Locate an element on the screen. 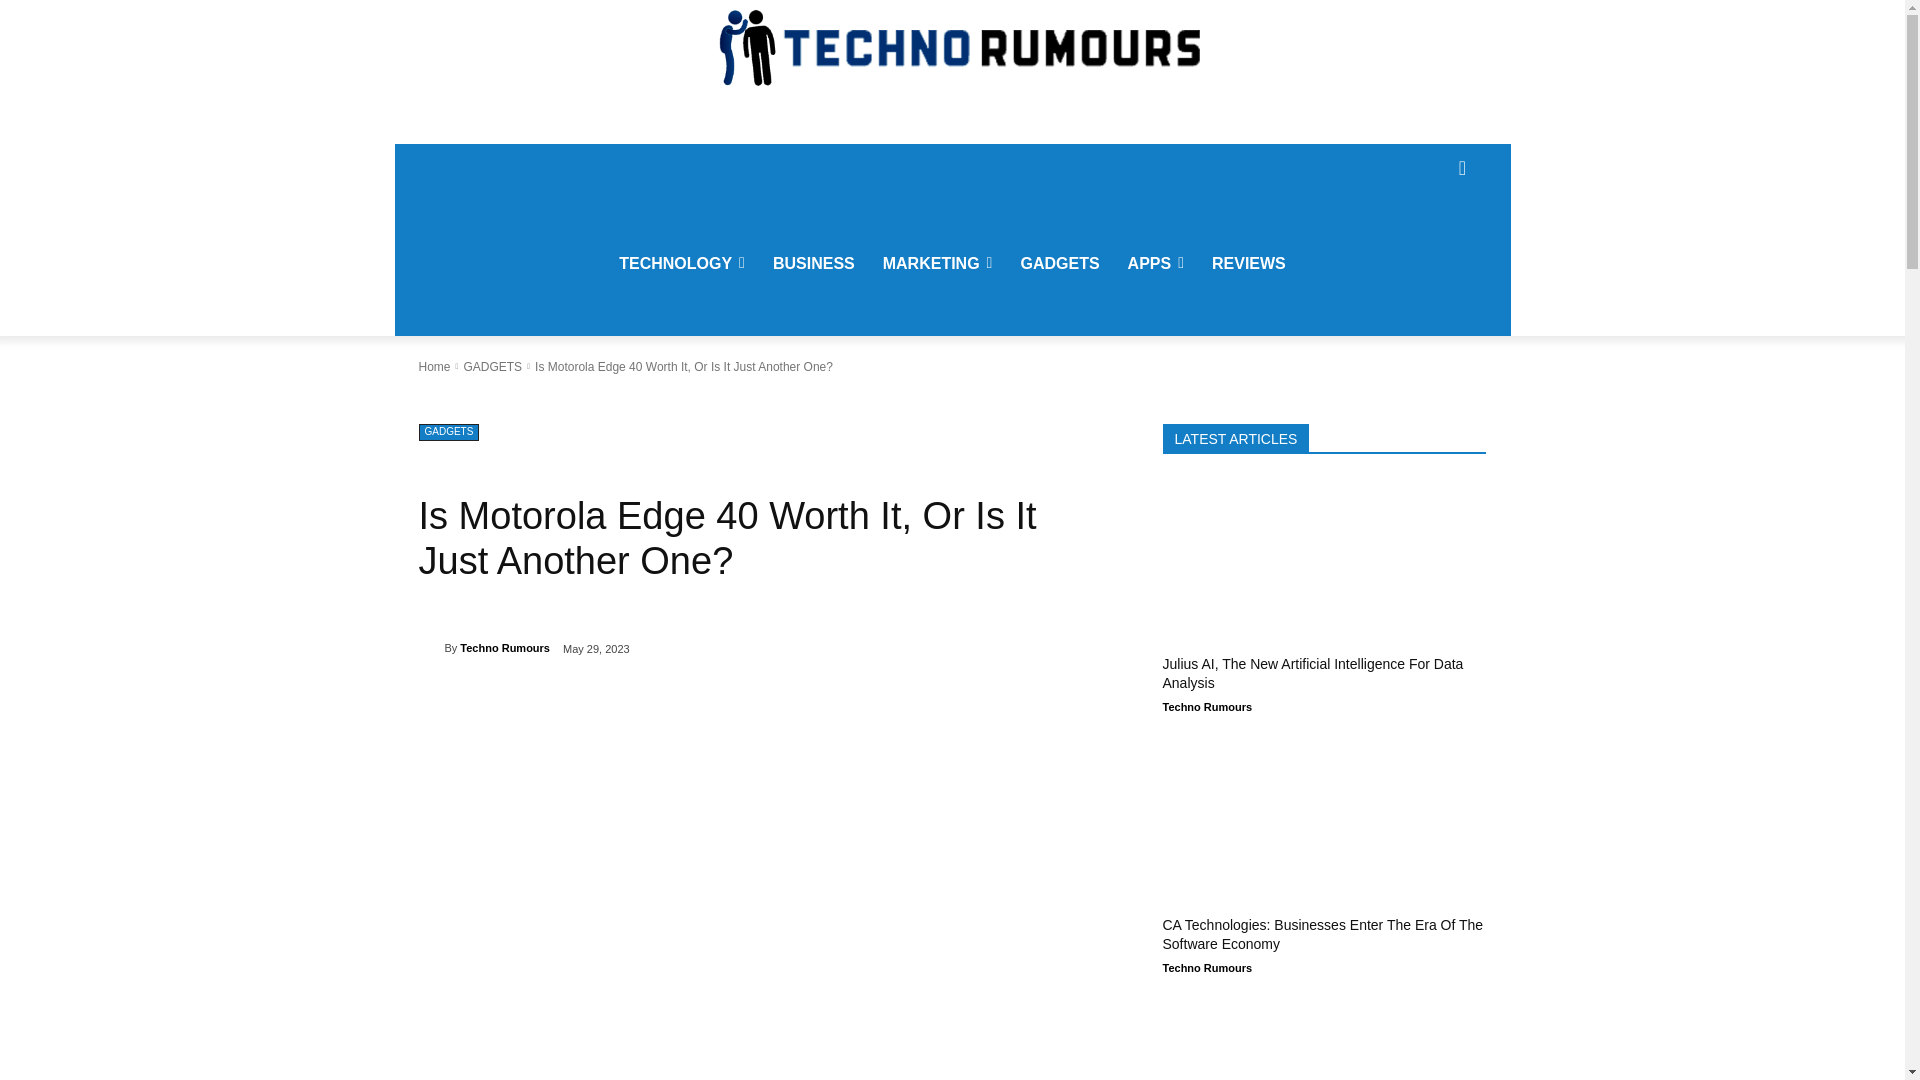 Image resolution: width=1920 pixels, height=1080 pixels. TECHNOLOGY is located at coordinates (681, 264).